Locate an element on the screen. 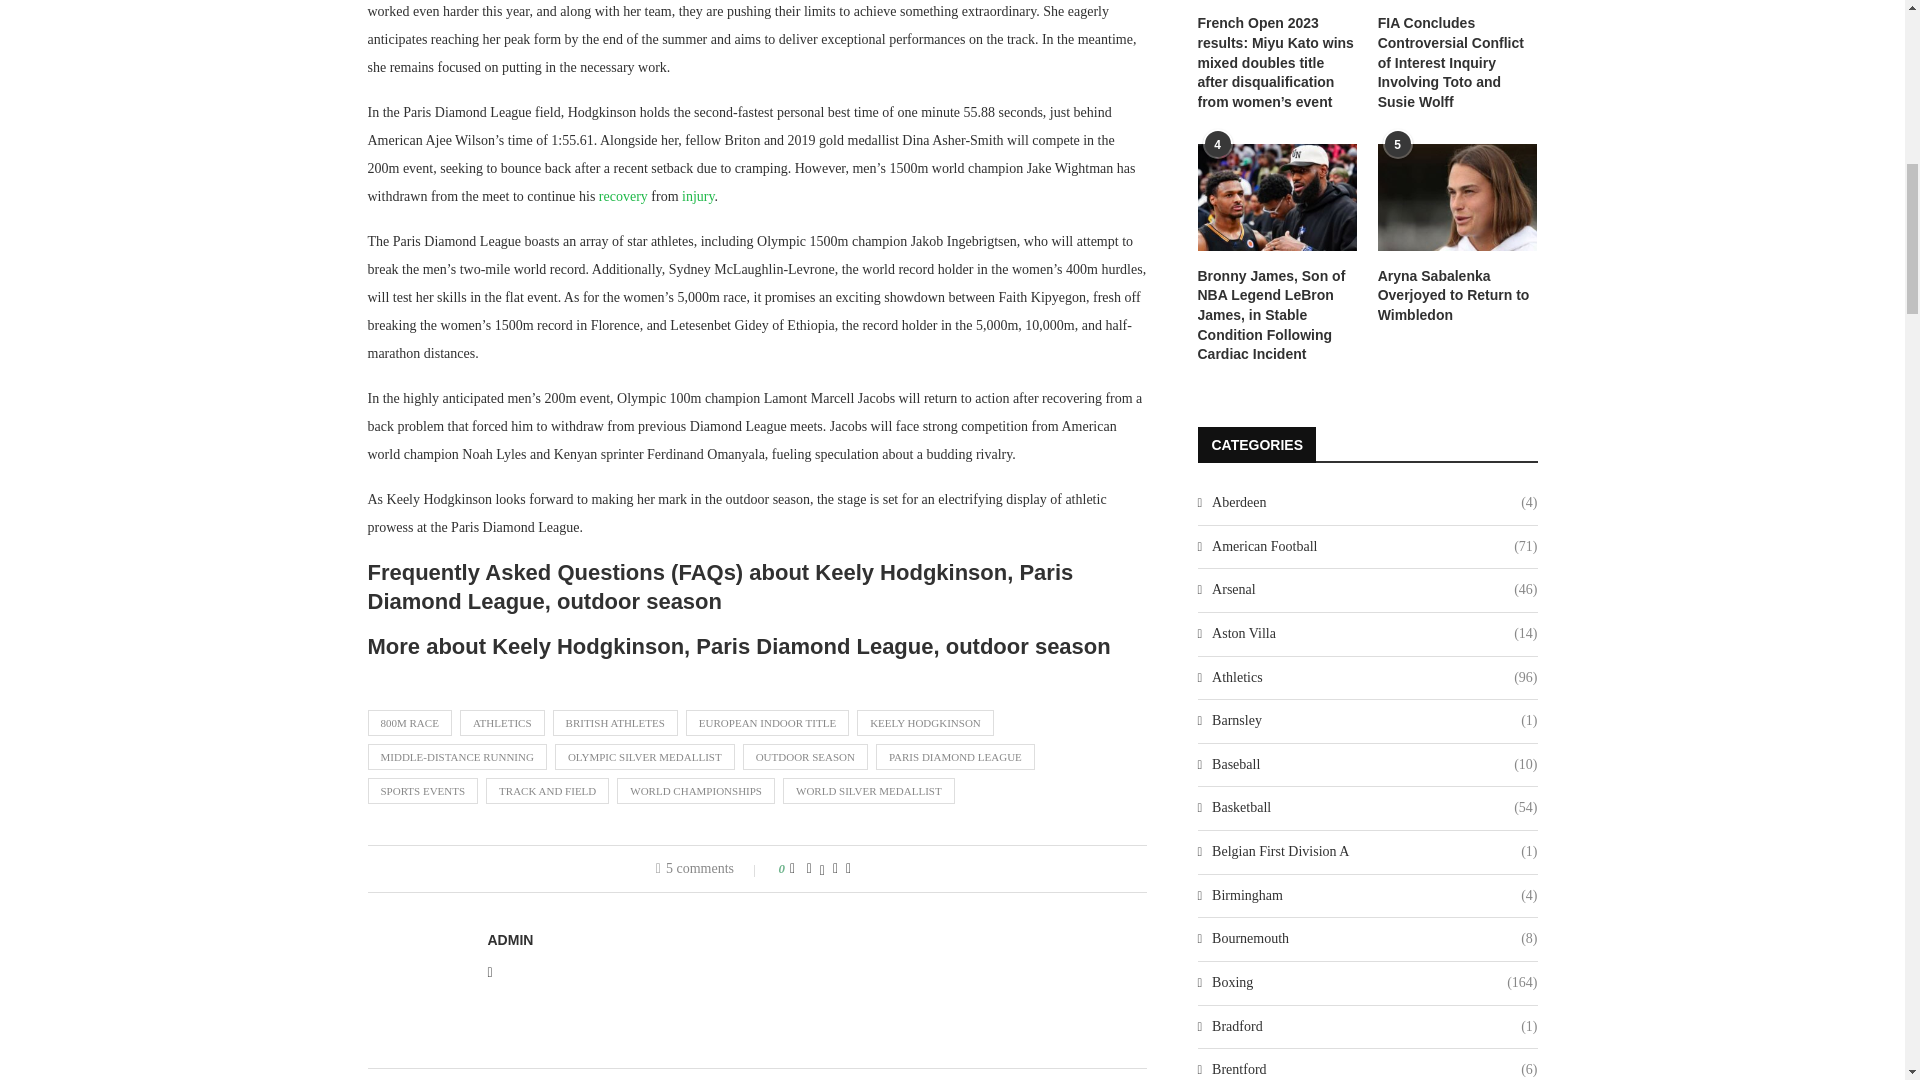 This screenshot has width=1920, height=1080. EUROPEAN INDOOR TITLE is located at coordinates (766, 722).